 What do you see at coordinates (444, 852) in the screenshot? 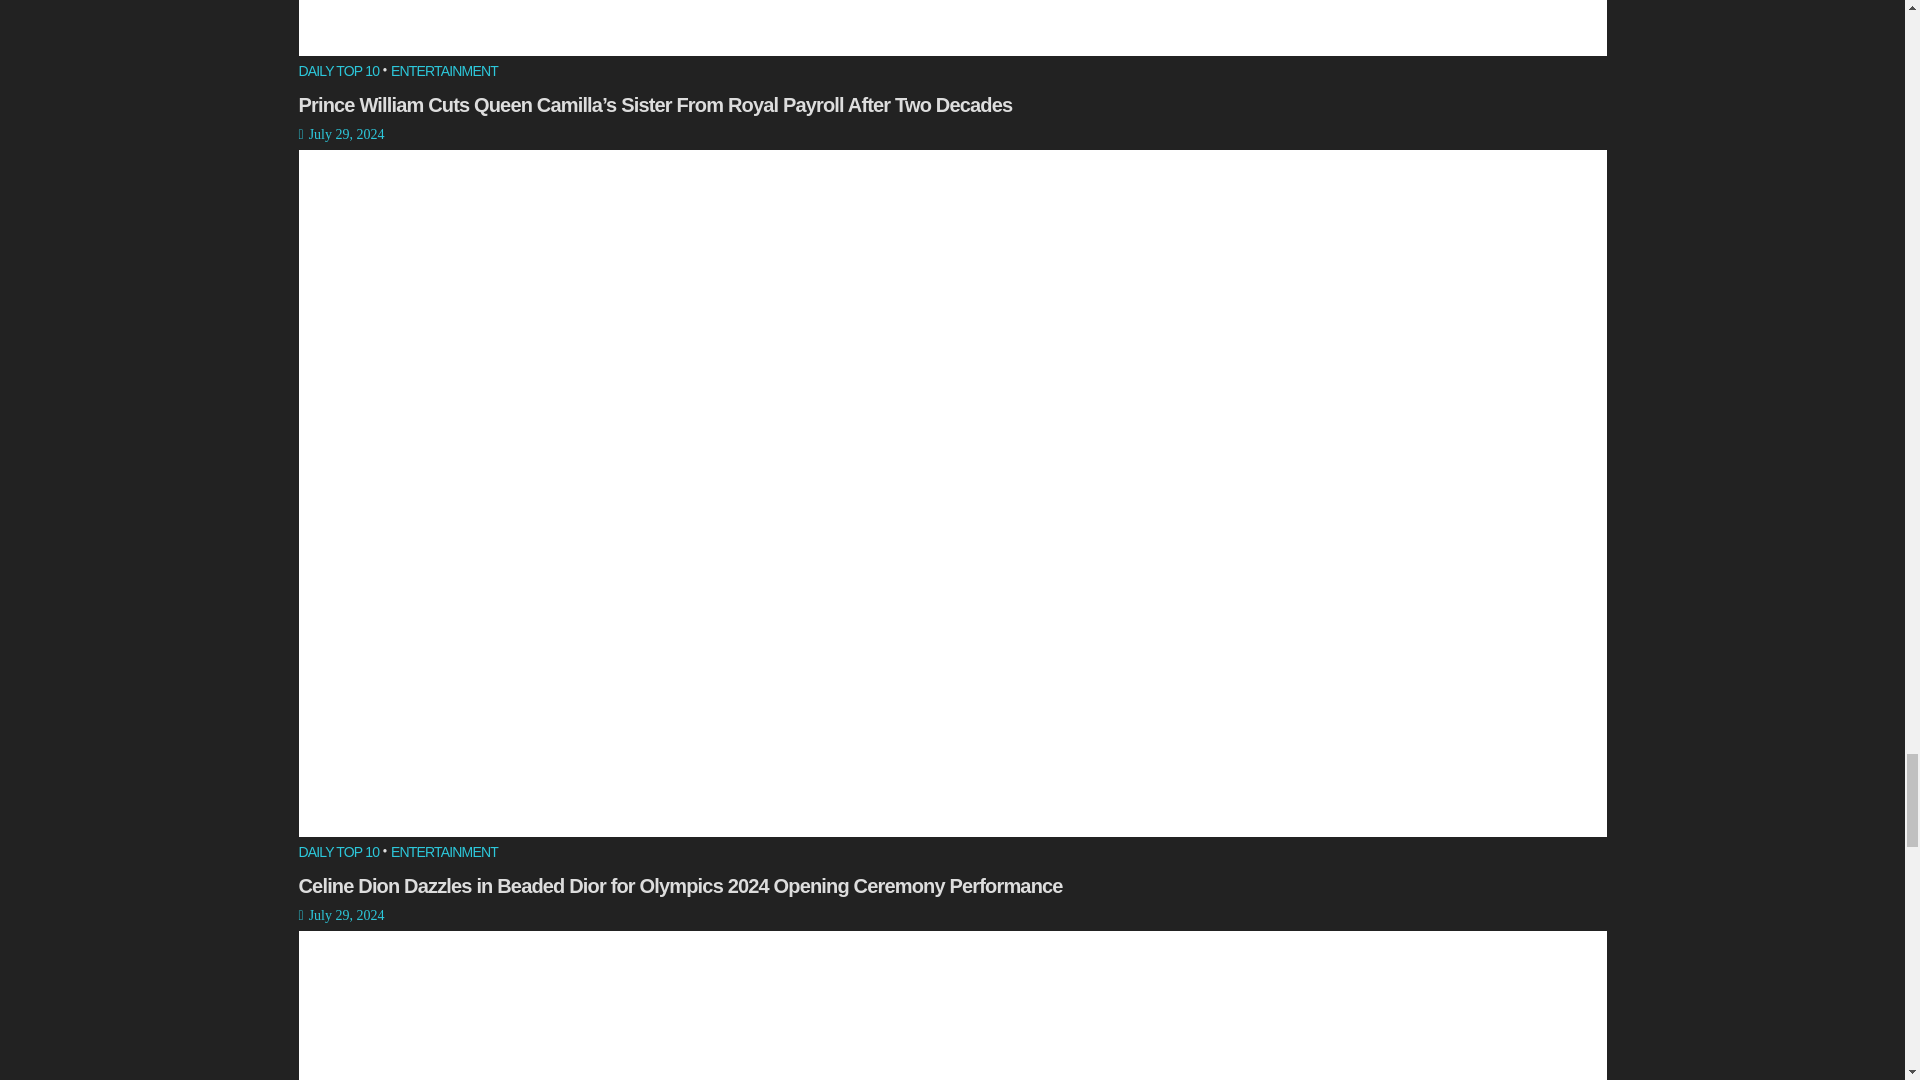
I see `ENTERTAINMENT` at bounding box center [444, 852].